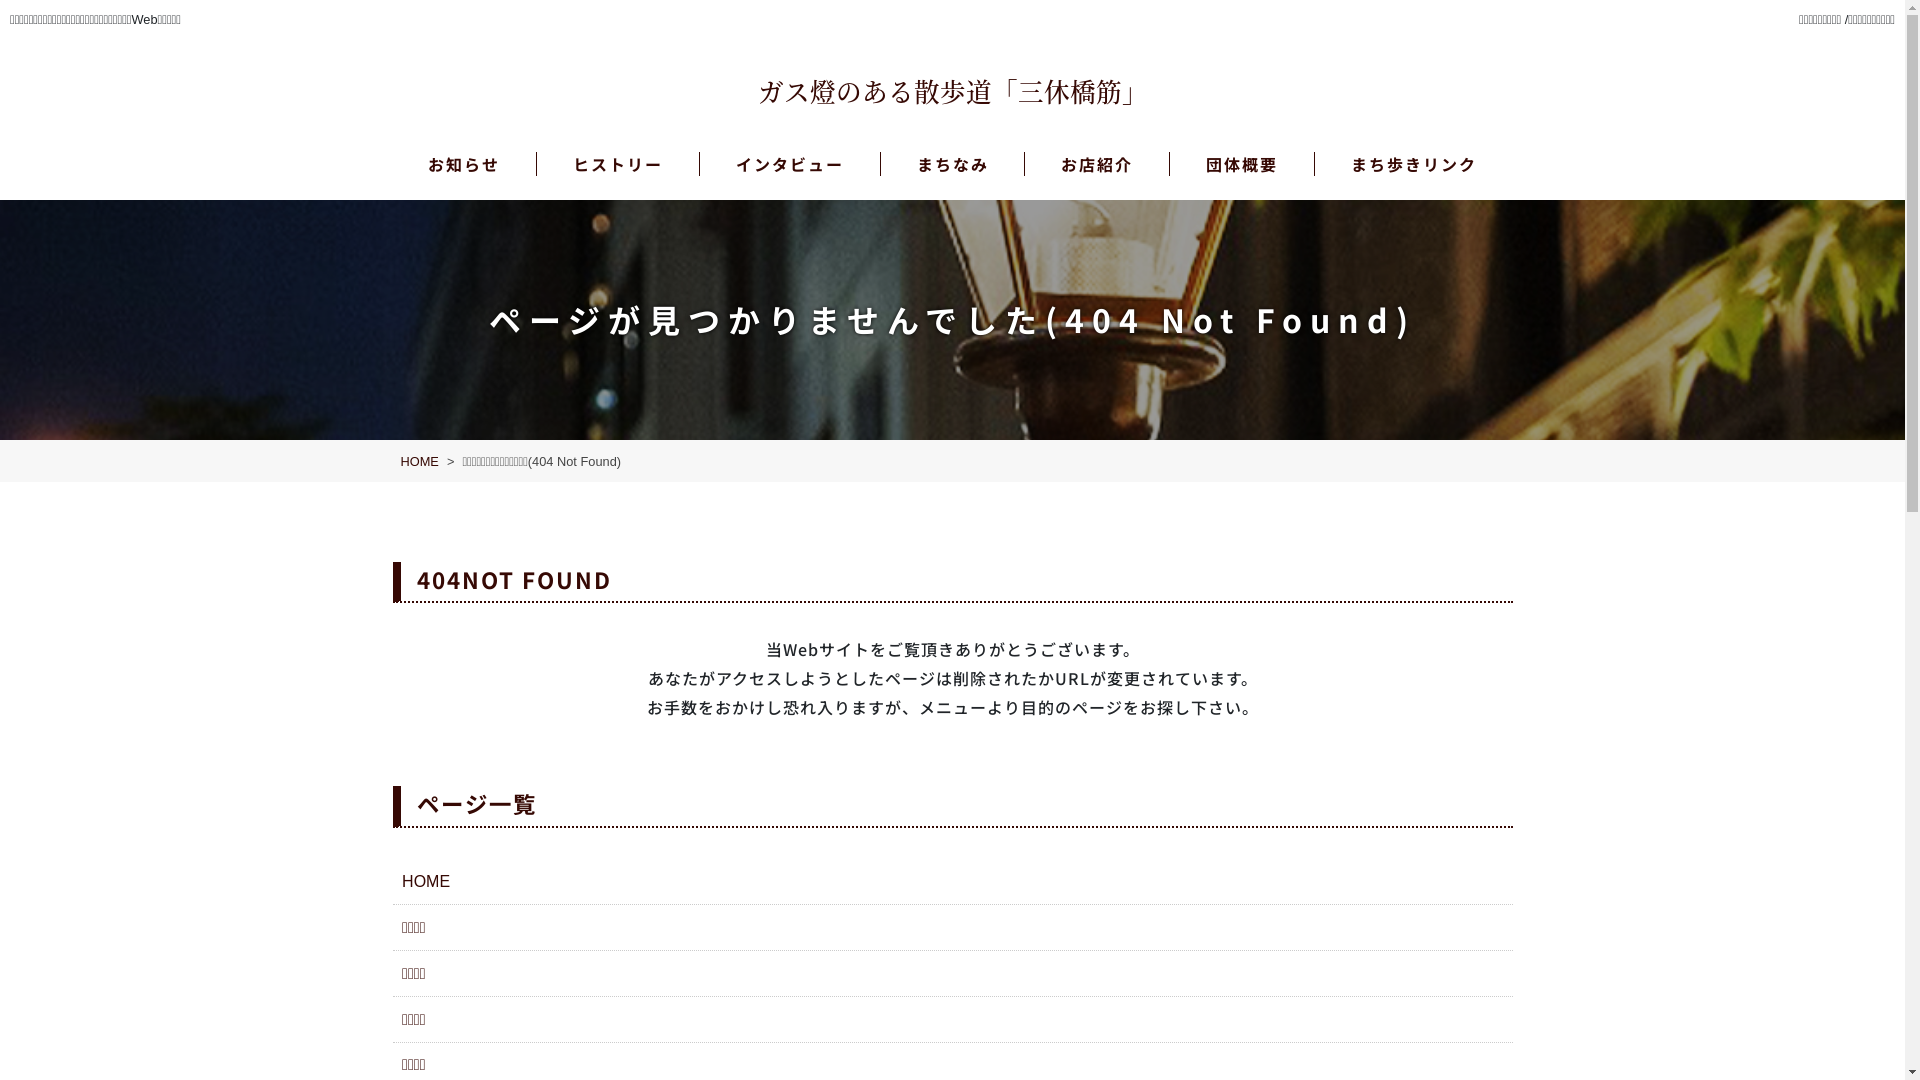  Describe the element at coordinates (419, 462) in the screenshot. I see `HOME` at that location.